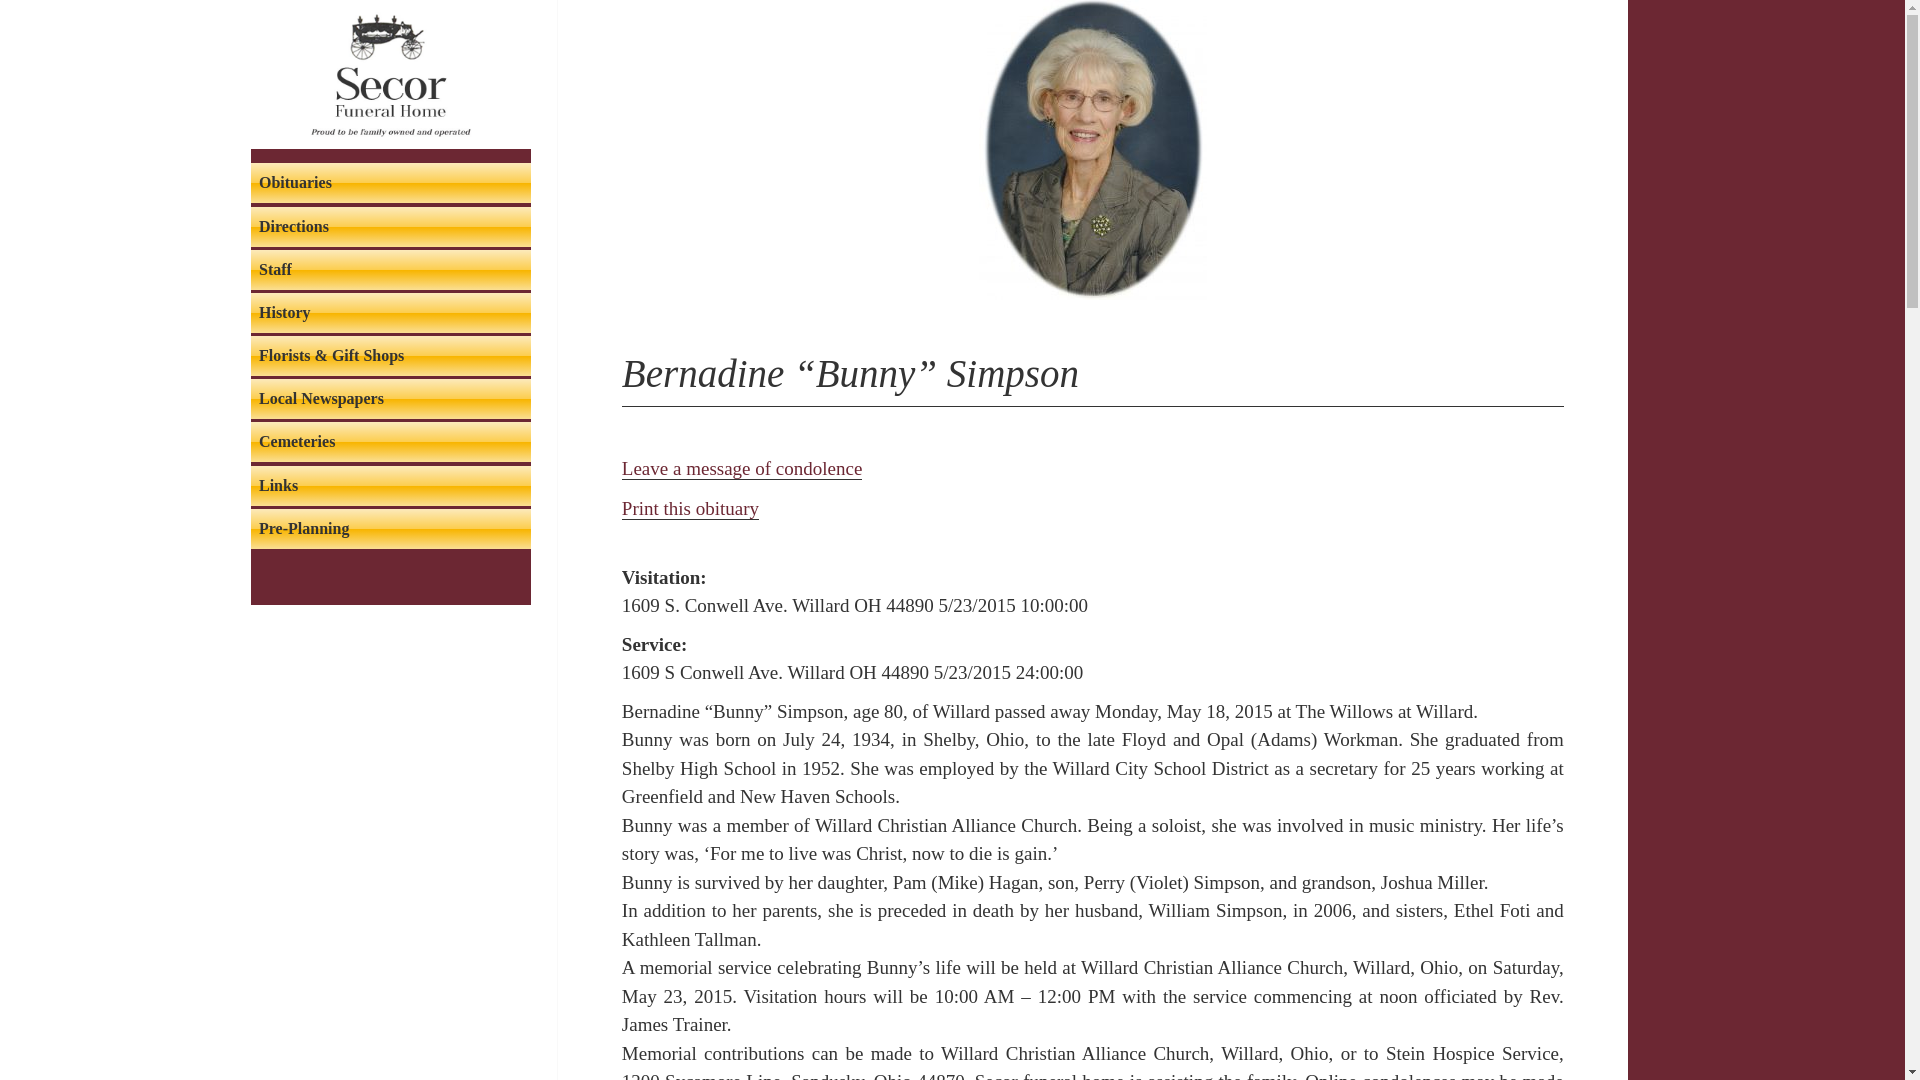  What do you see at coordinates (391, 227) in the screenshot?
I see `Directions` at bounding box center [391, 227].